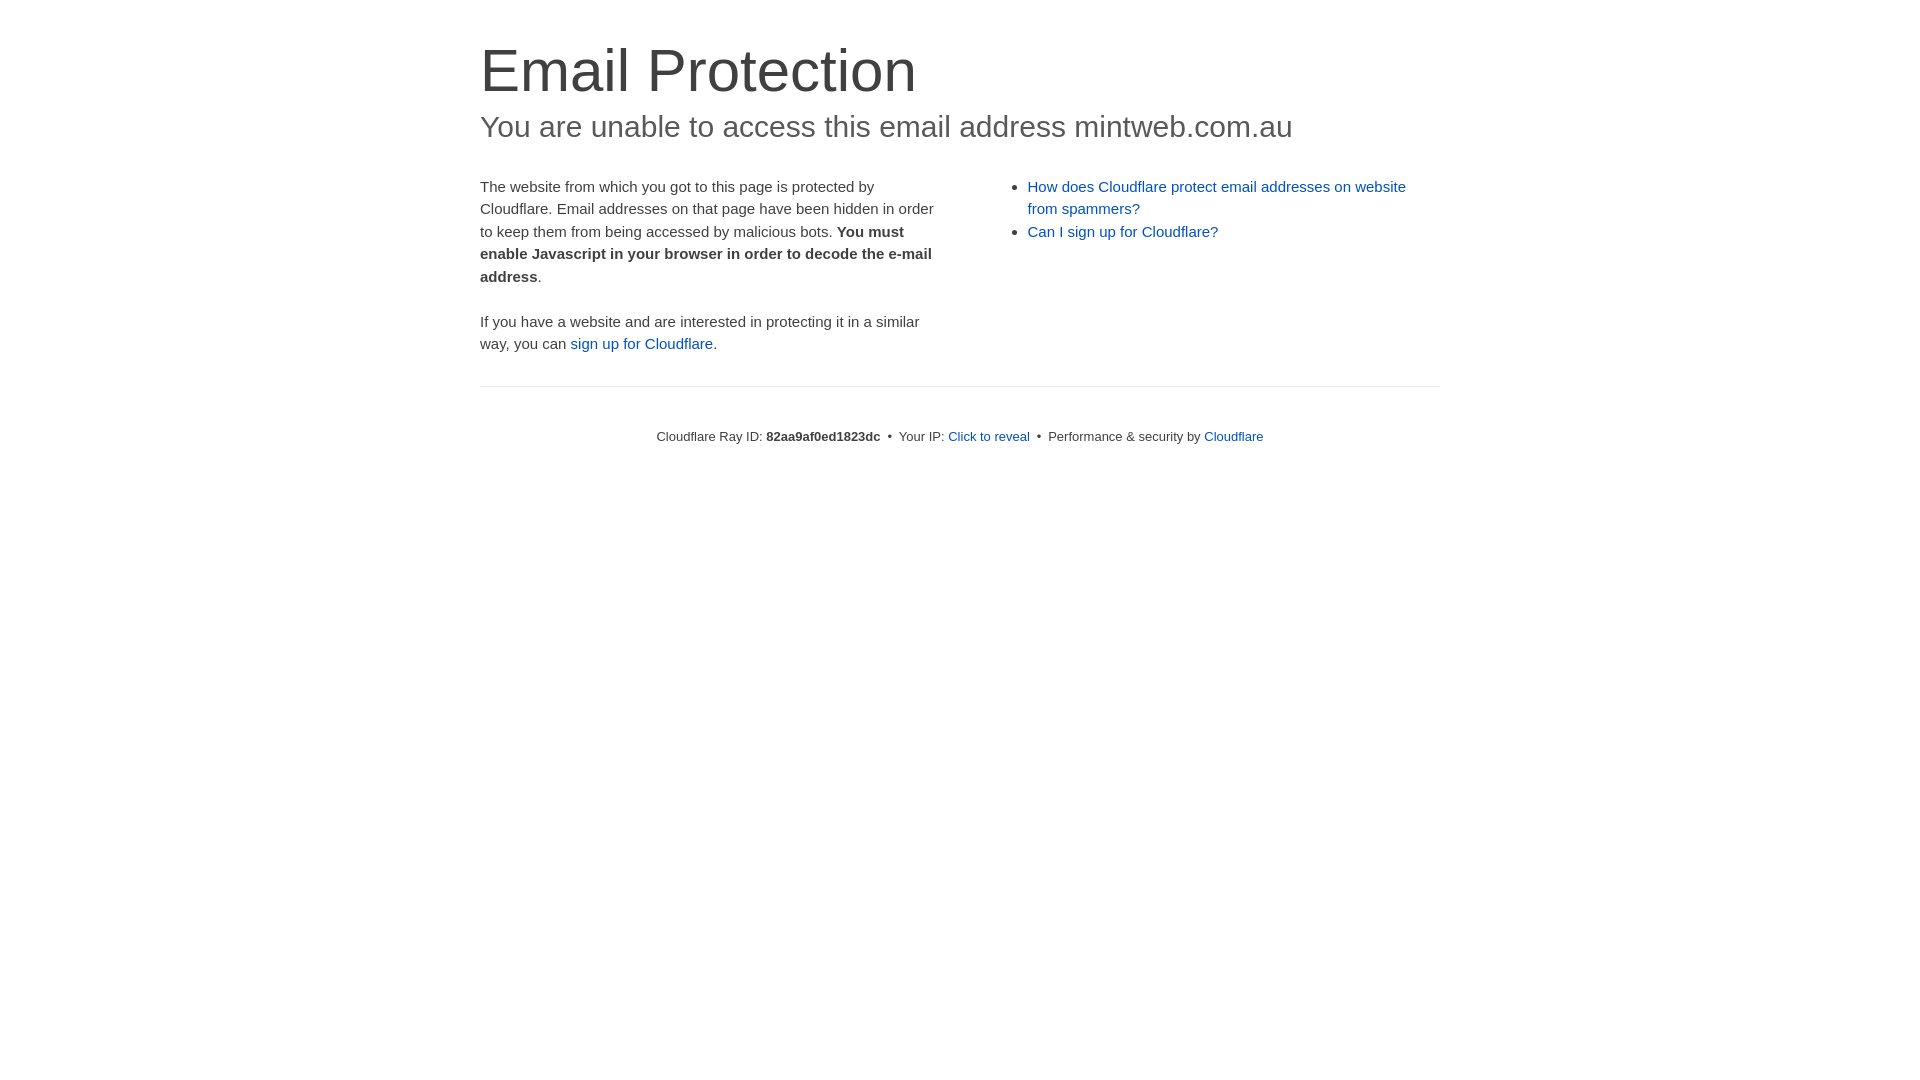 This screenshot has height=1080, width=1920. Describe the element at coordinates (1124, 232) in the screenshot. I see `Can I sign up for Cloudflare?` at that location.